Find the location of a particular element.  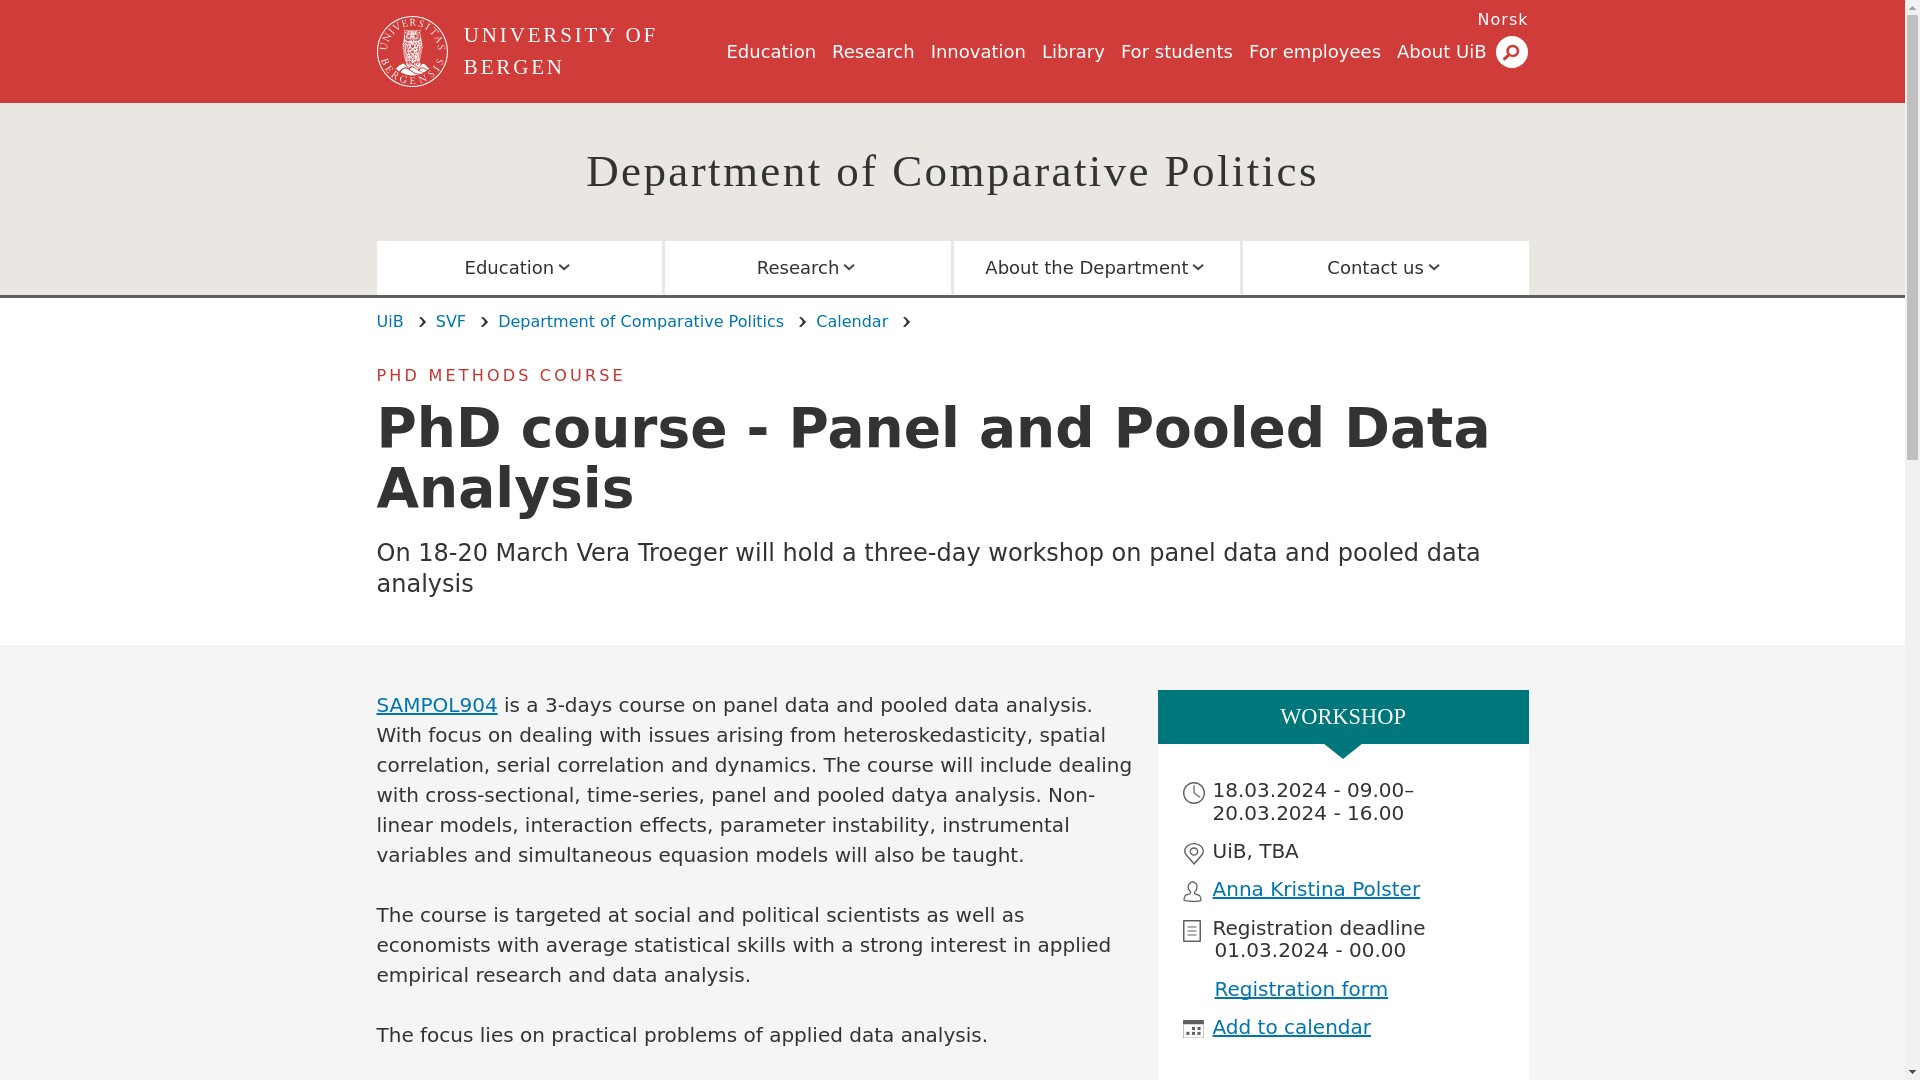

Innovation is located at coordinates (978, 51).